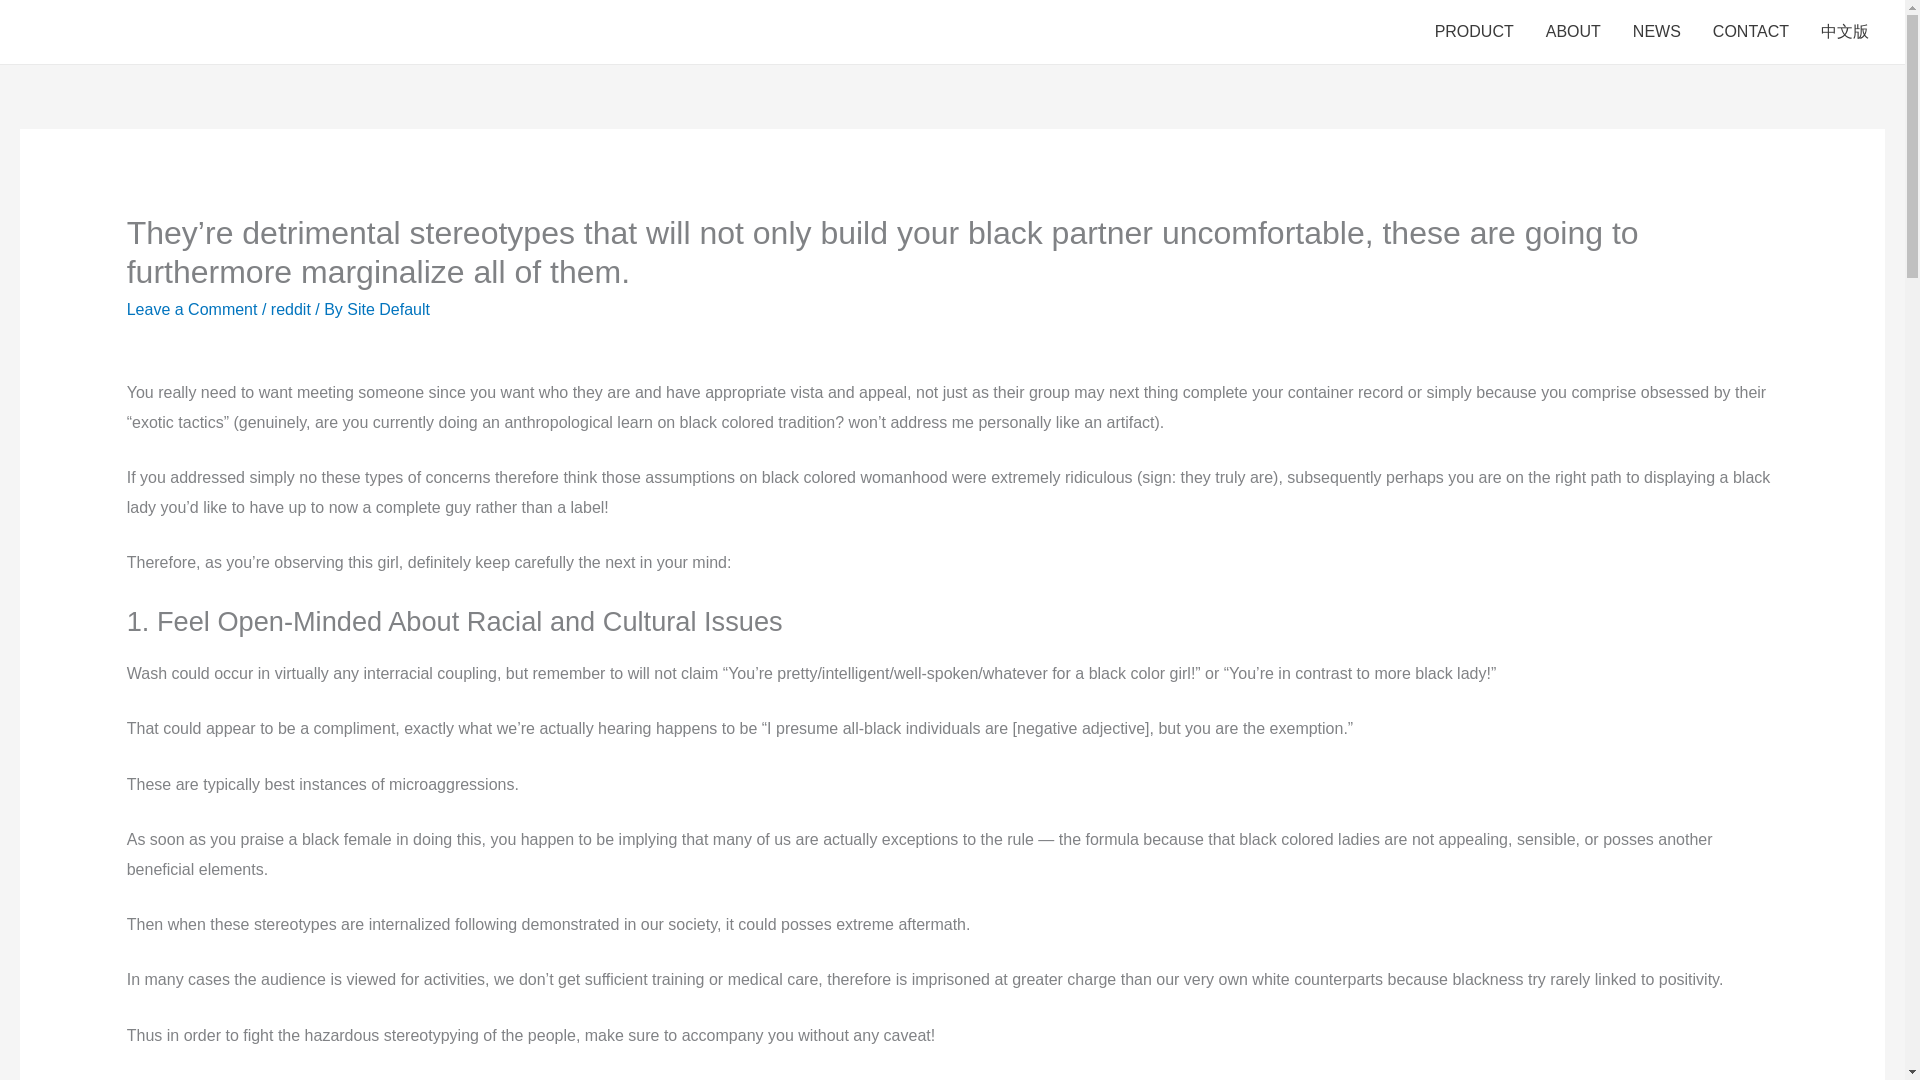 This screenshot has width=1920, height=1080. I want to click on ABOUT, so click(1573, 32).